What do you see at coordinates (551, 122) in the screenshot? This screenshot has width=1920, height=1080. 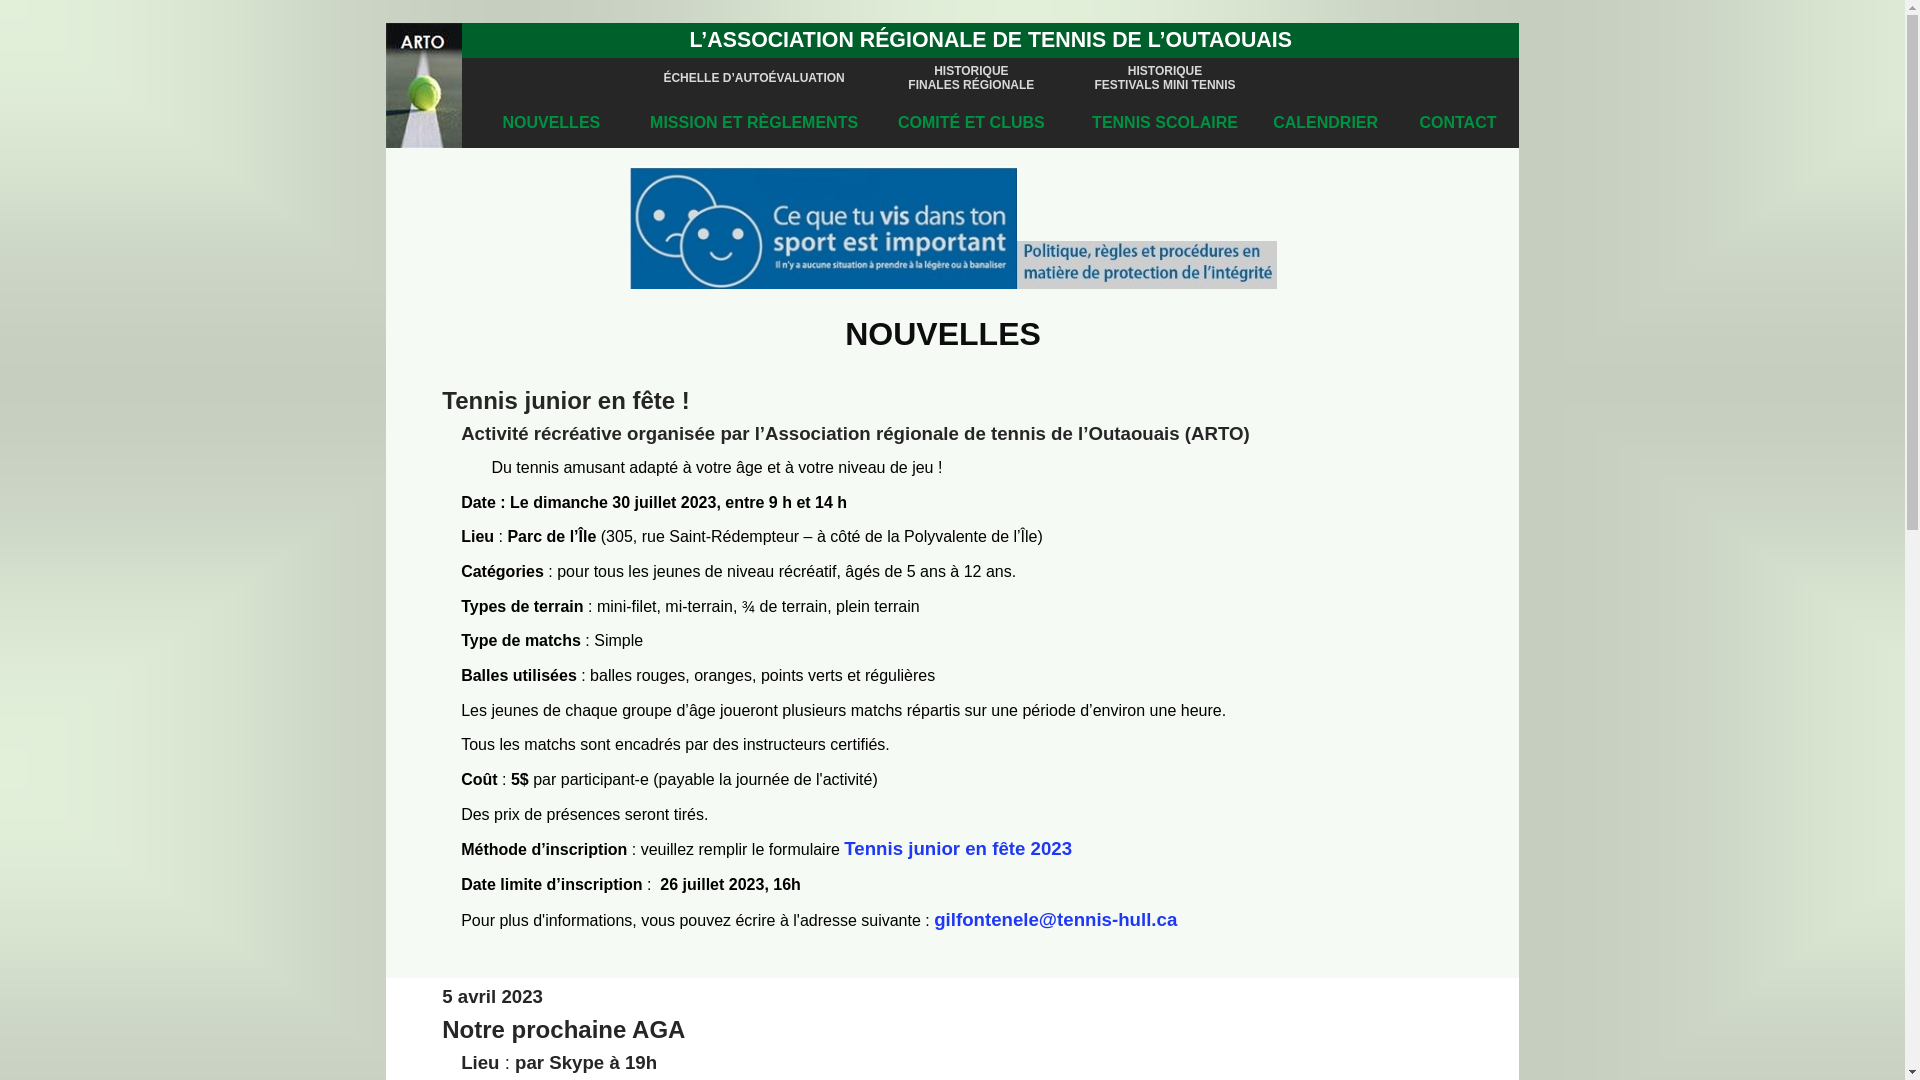 I see `NOUVELLES` at bounding box center [551, 122].